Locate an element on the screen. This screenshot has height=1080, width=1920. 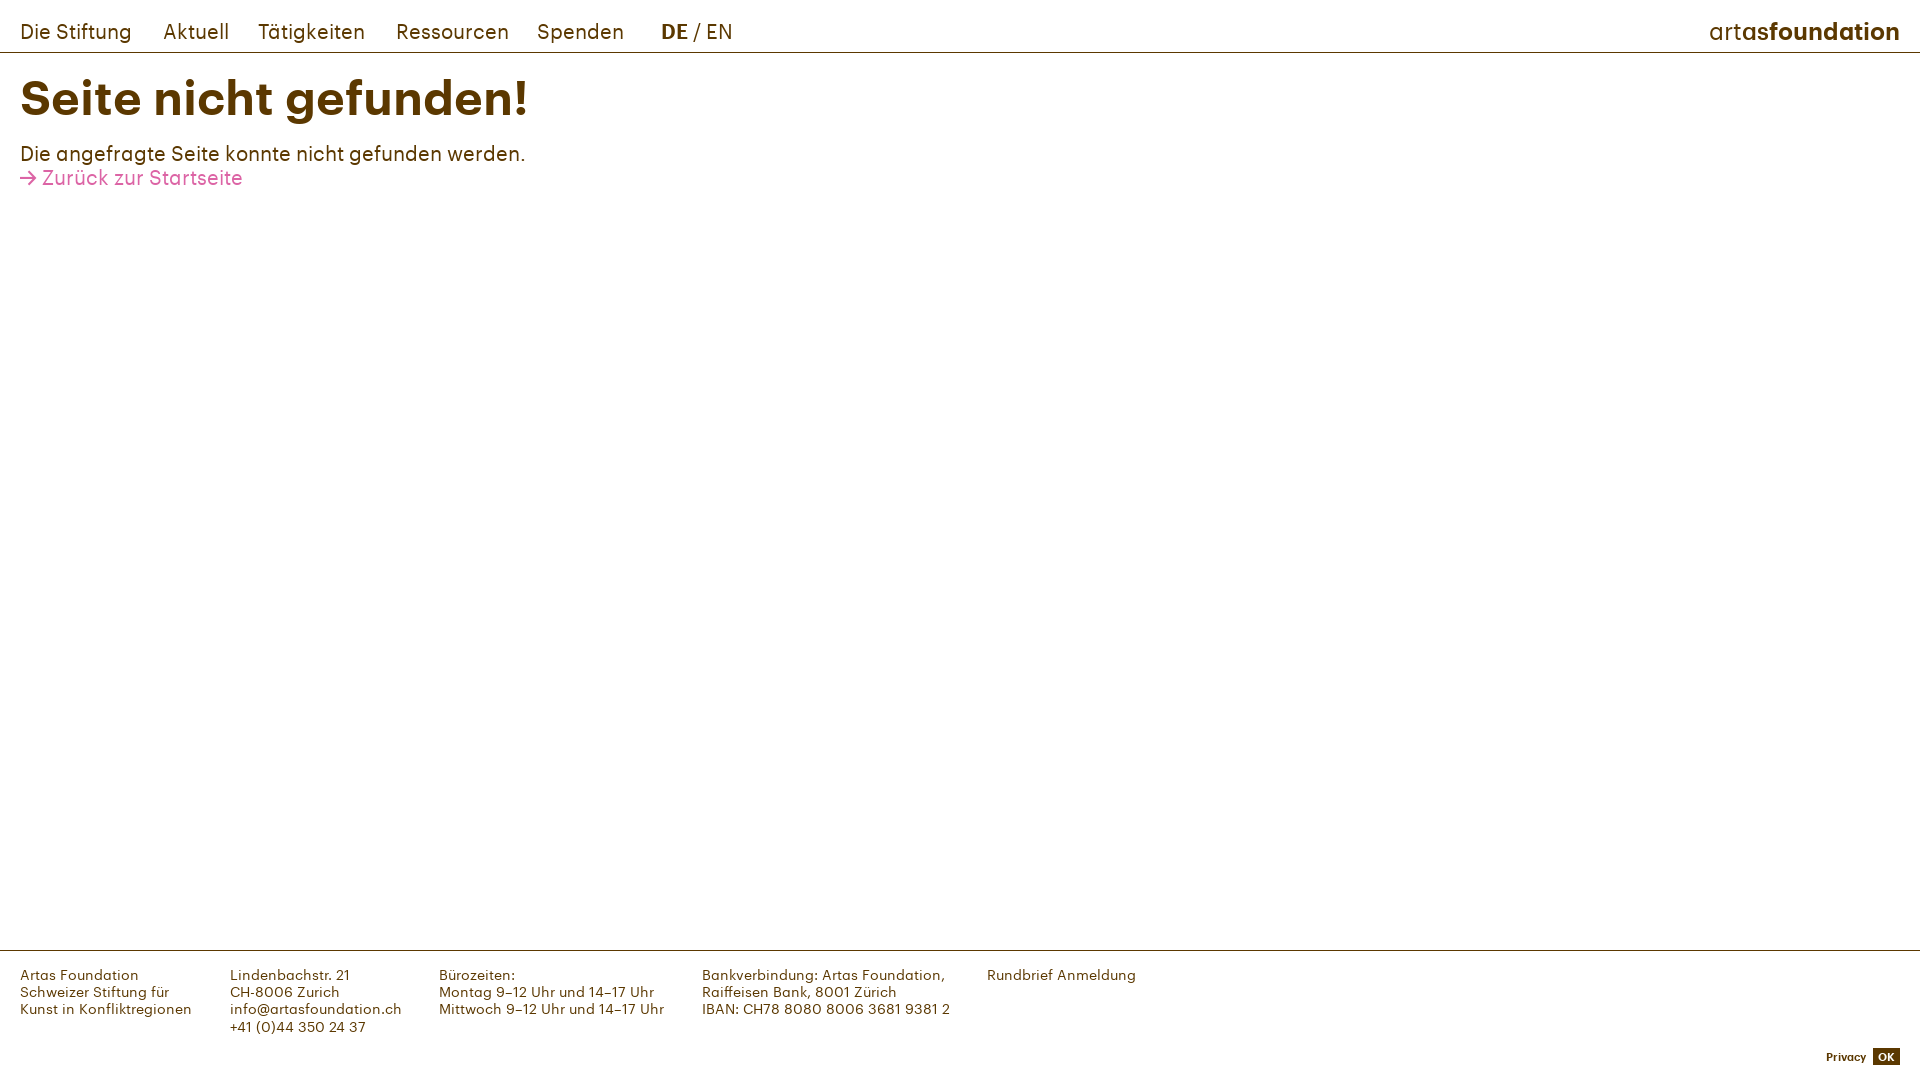
Aktuell is located at coordinates (198, 31).